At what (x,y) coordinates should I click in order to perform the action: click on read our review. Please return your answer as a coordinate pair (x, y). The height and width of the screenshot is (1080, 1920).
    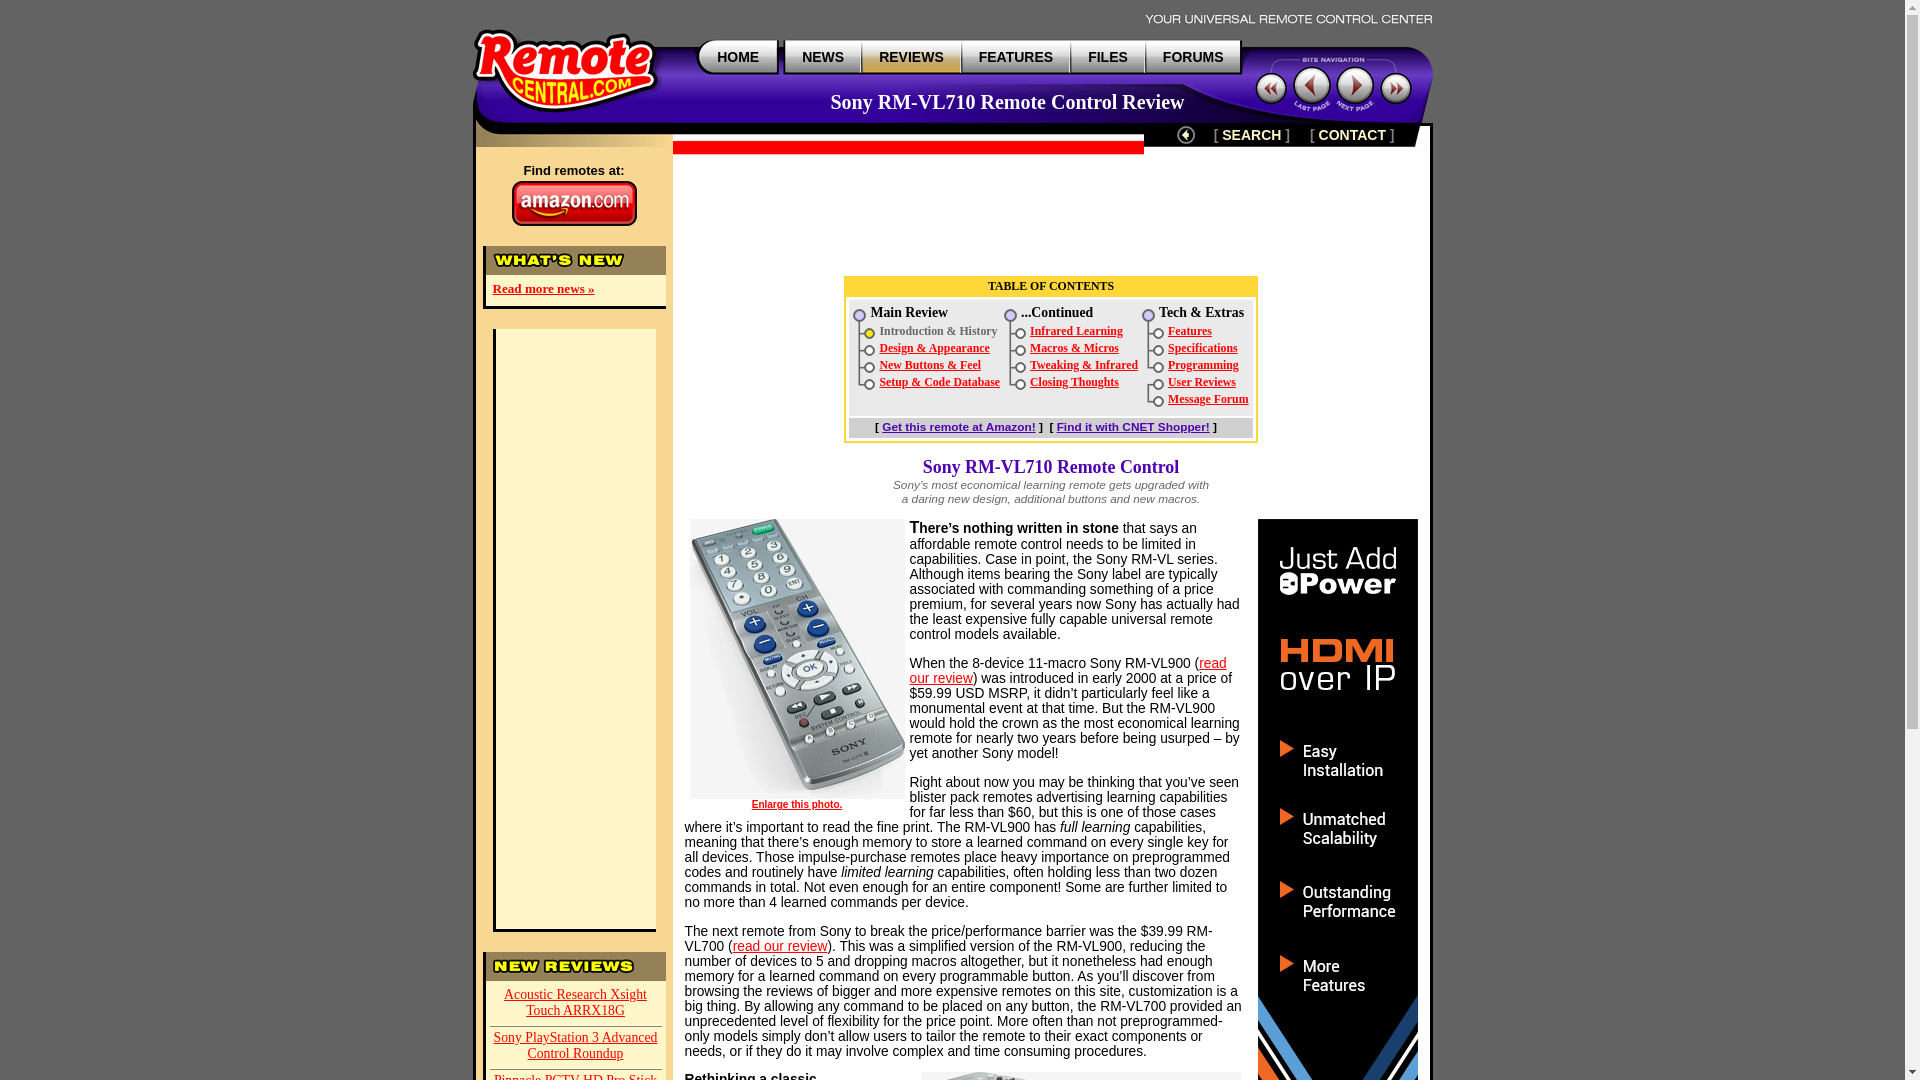
    Looking at the image, I should click on (1068, 670).